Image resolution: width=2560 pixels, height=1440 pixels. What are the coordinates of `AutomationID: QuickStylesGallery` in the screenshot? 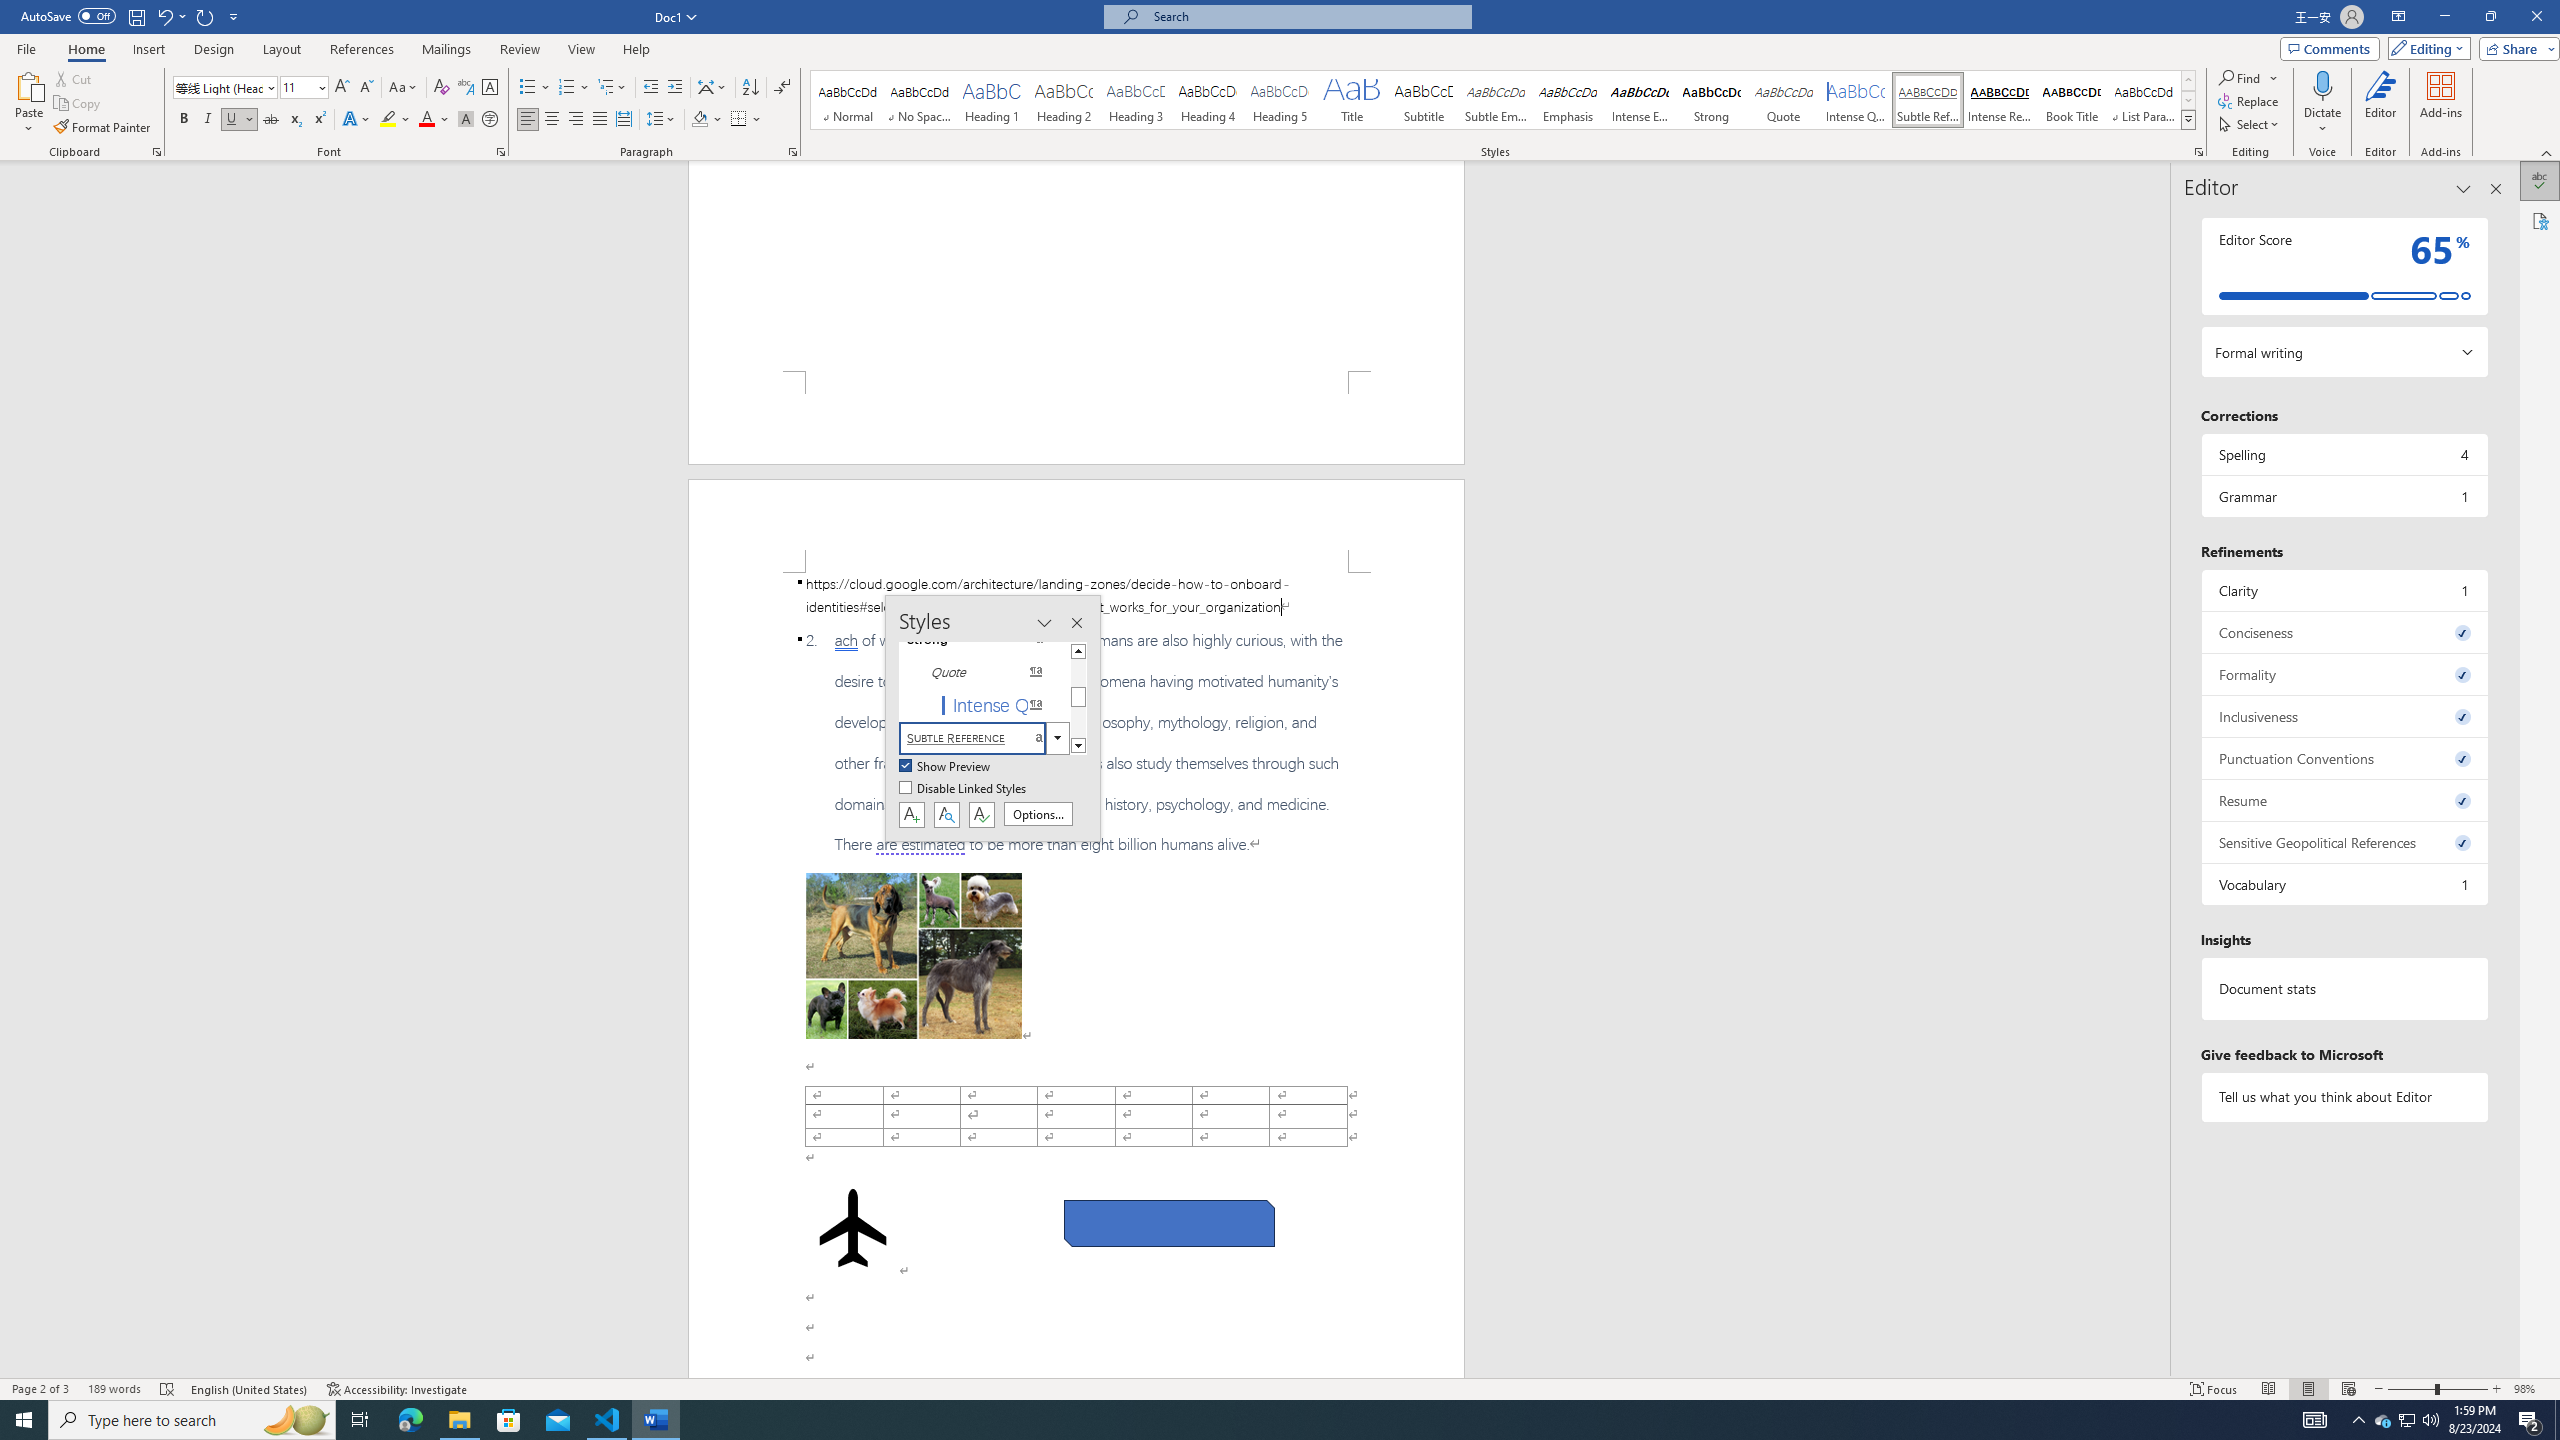 It's located at (1504, 100).